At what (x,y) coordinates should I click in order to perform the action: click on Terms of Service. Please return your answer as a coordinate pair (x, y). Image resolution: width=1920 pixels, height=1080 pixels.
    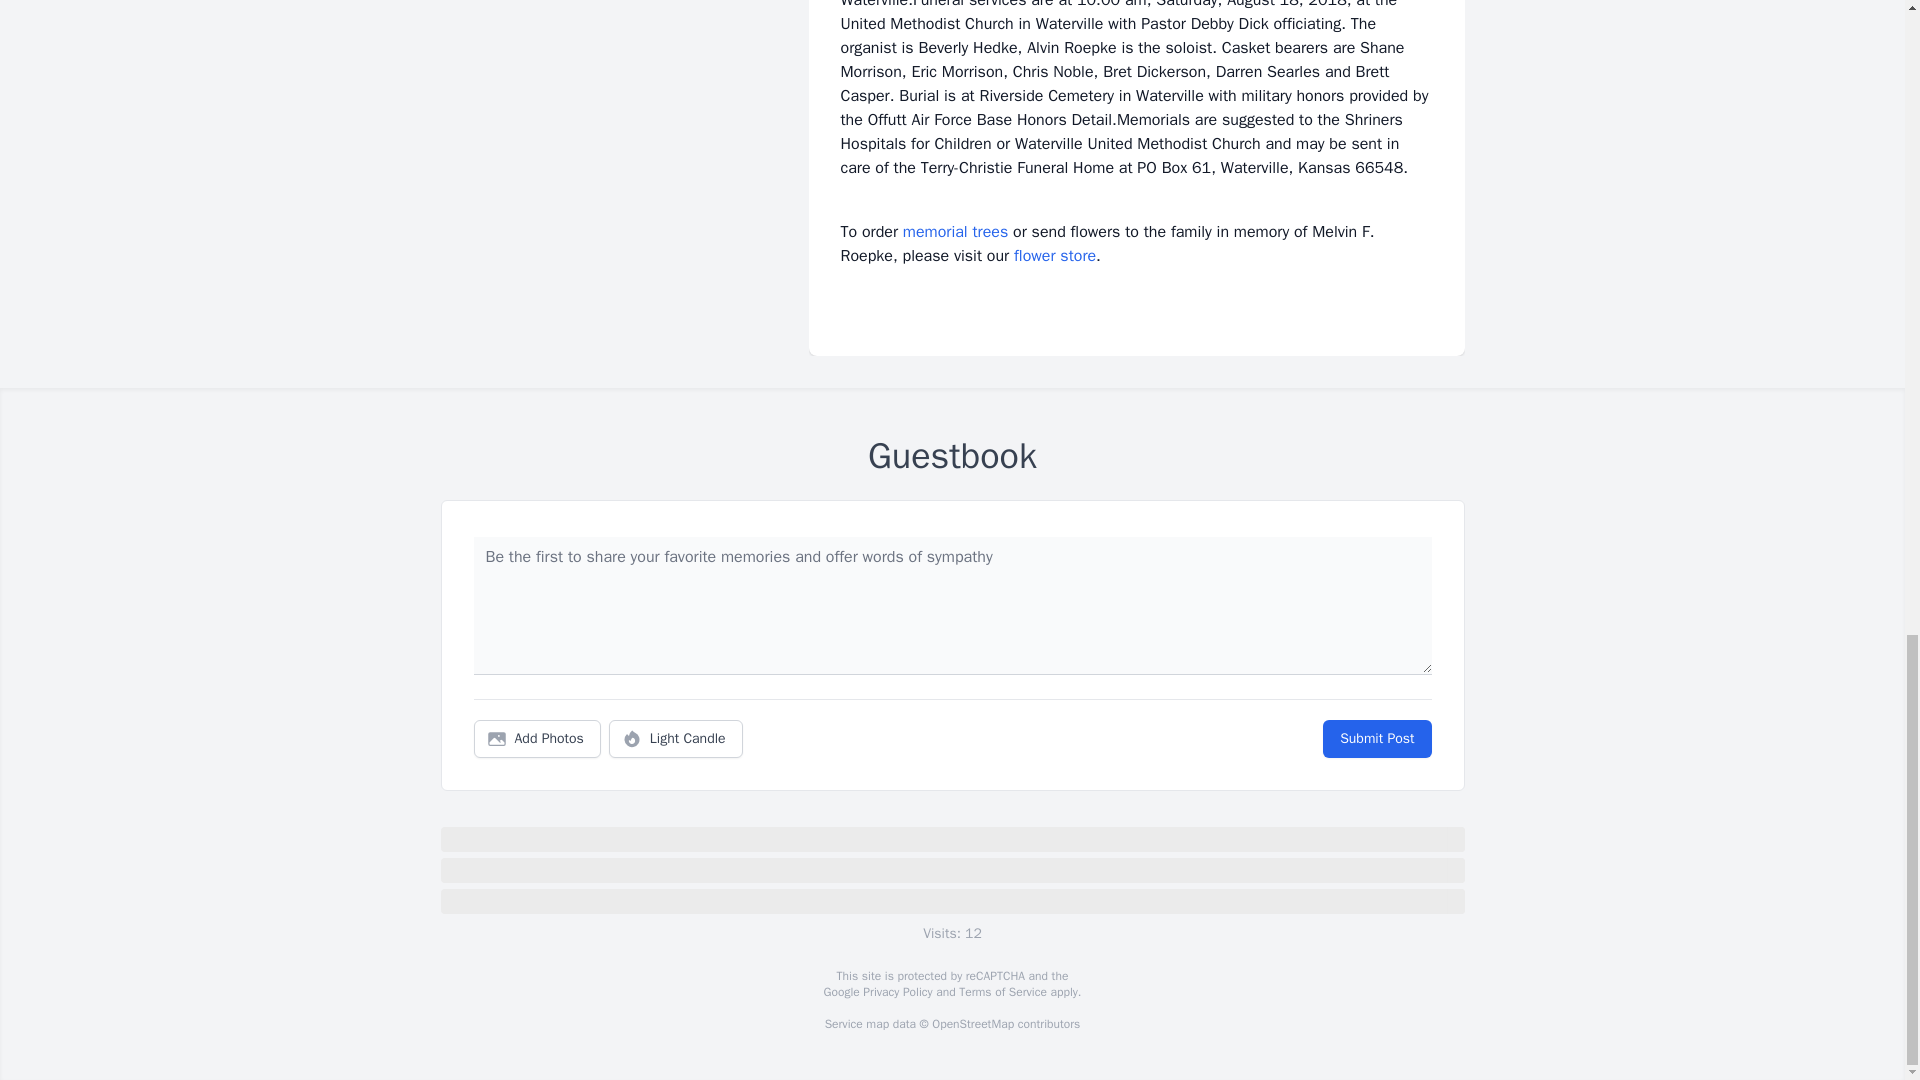
    Looking at the image, I should click on (1002, 992).